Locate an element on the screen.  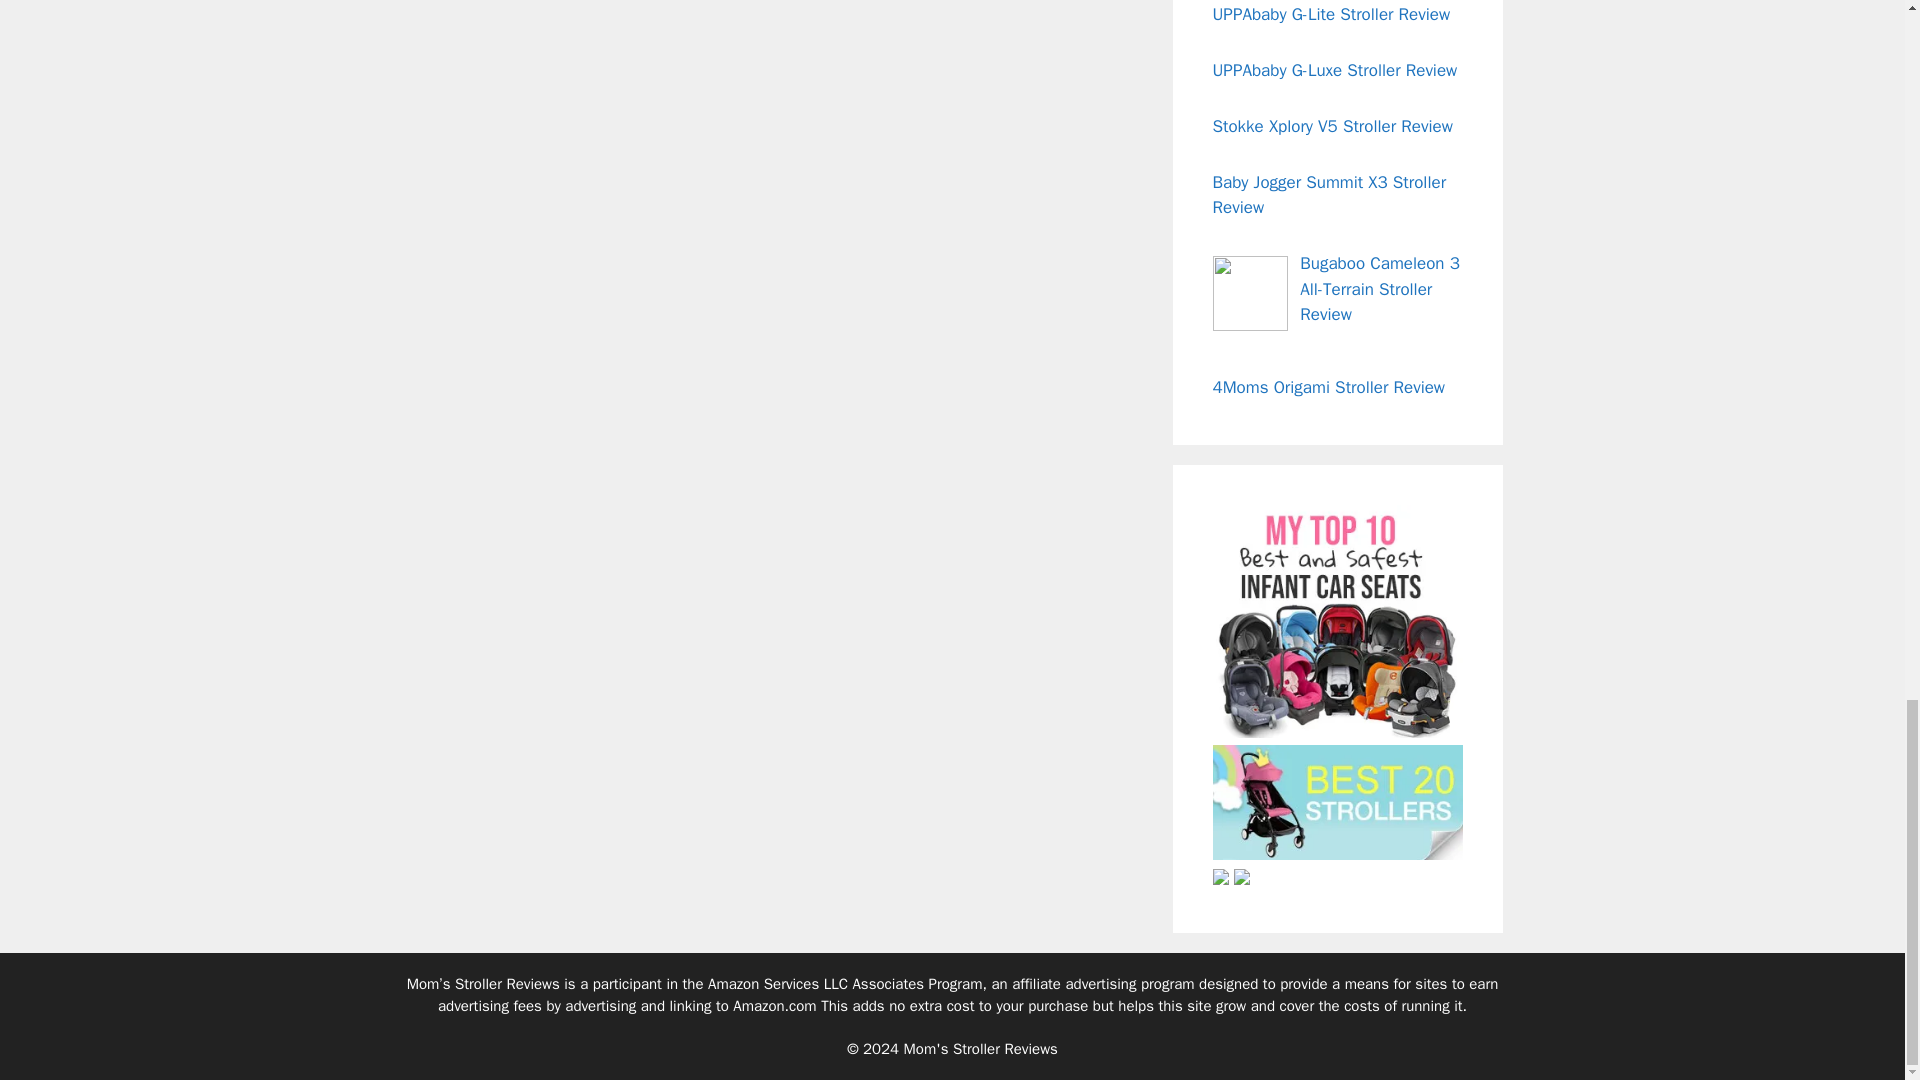
4Moms Origami Stroller Review is located at coordinates (1328, 387).